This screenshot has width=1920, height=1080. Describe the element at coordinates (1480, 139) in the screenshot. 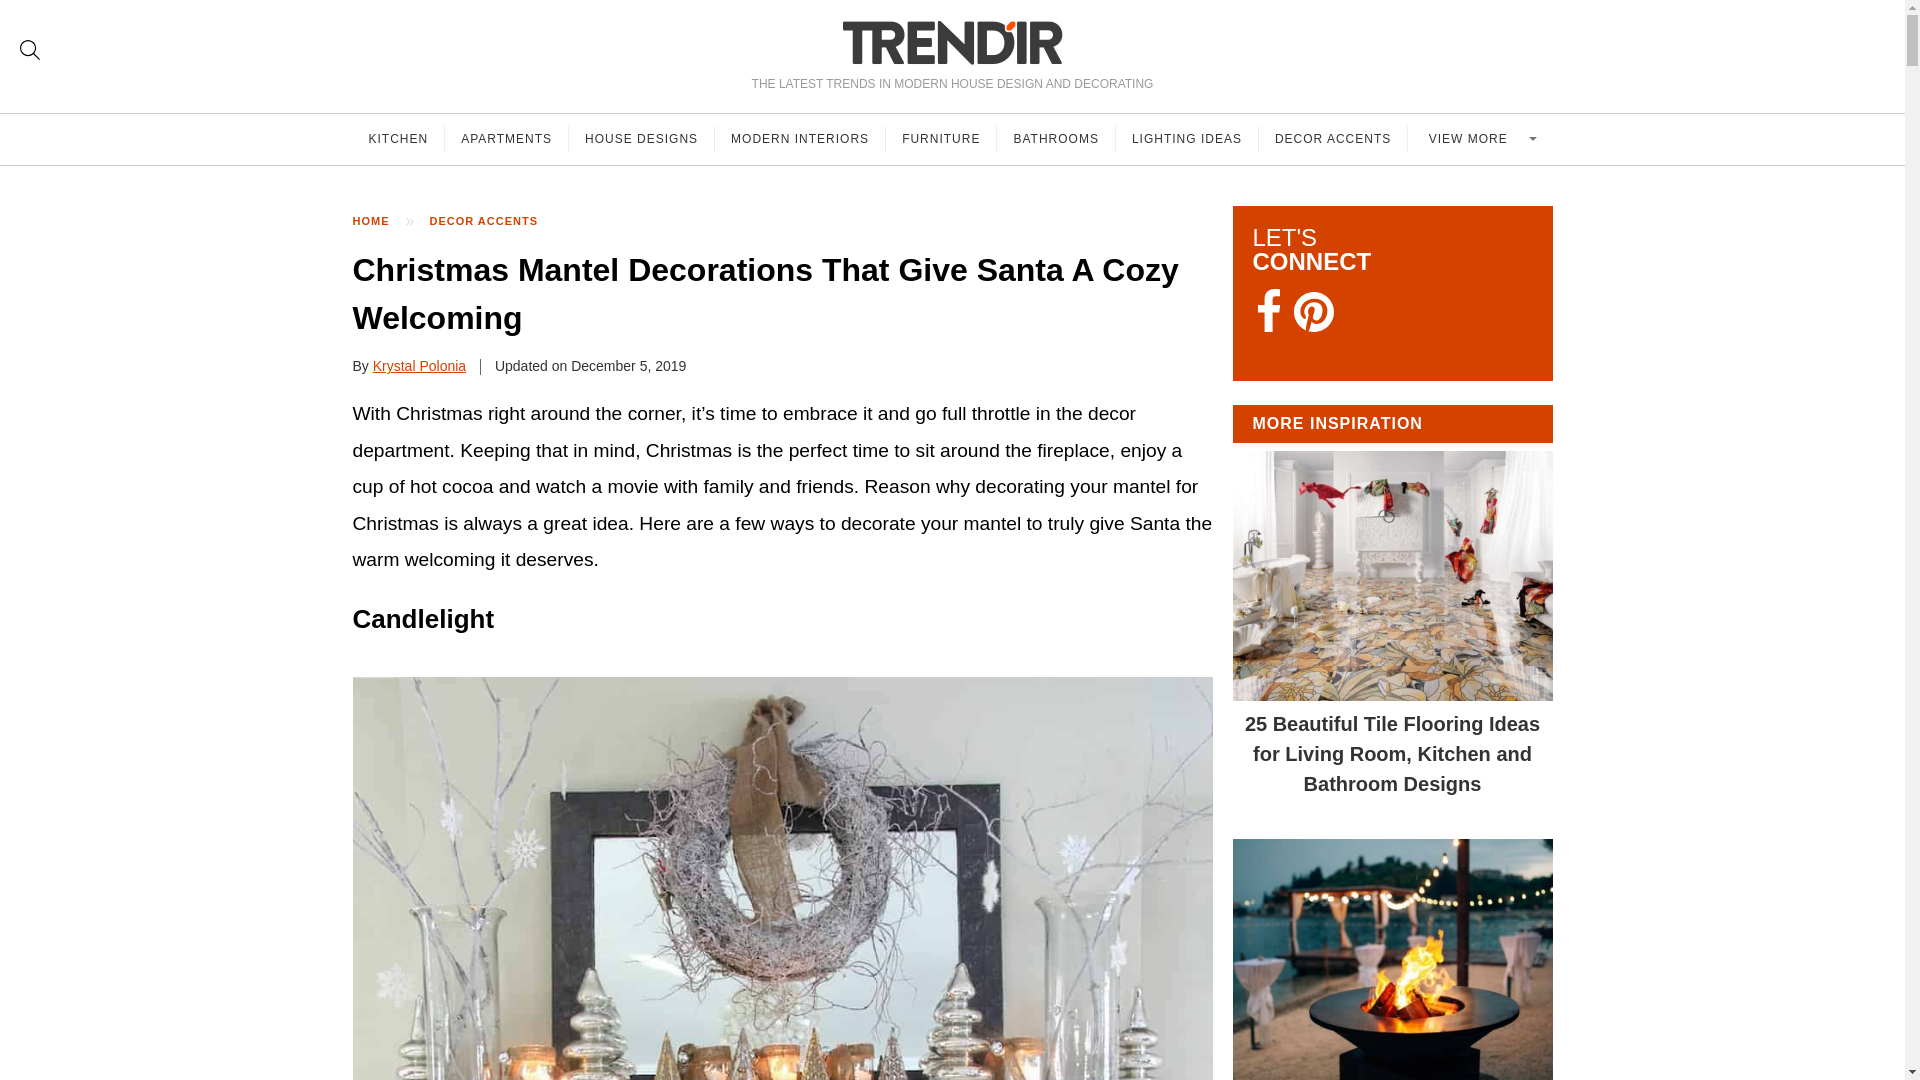

I see `VIEW MORE` at that location.